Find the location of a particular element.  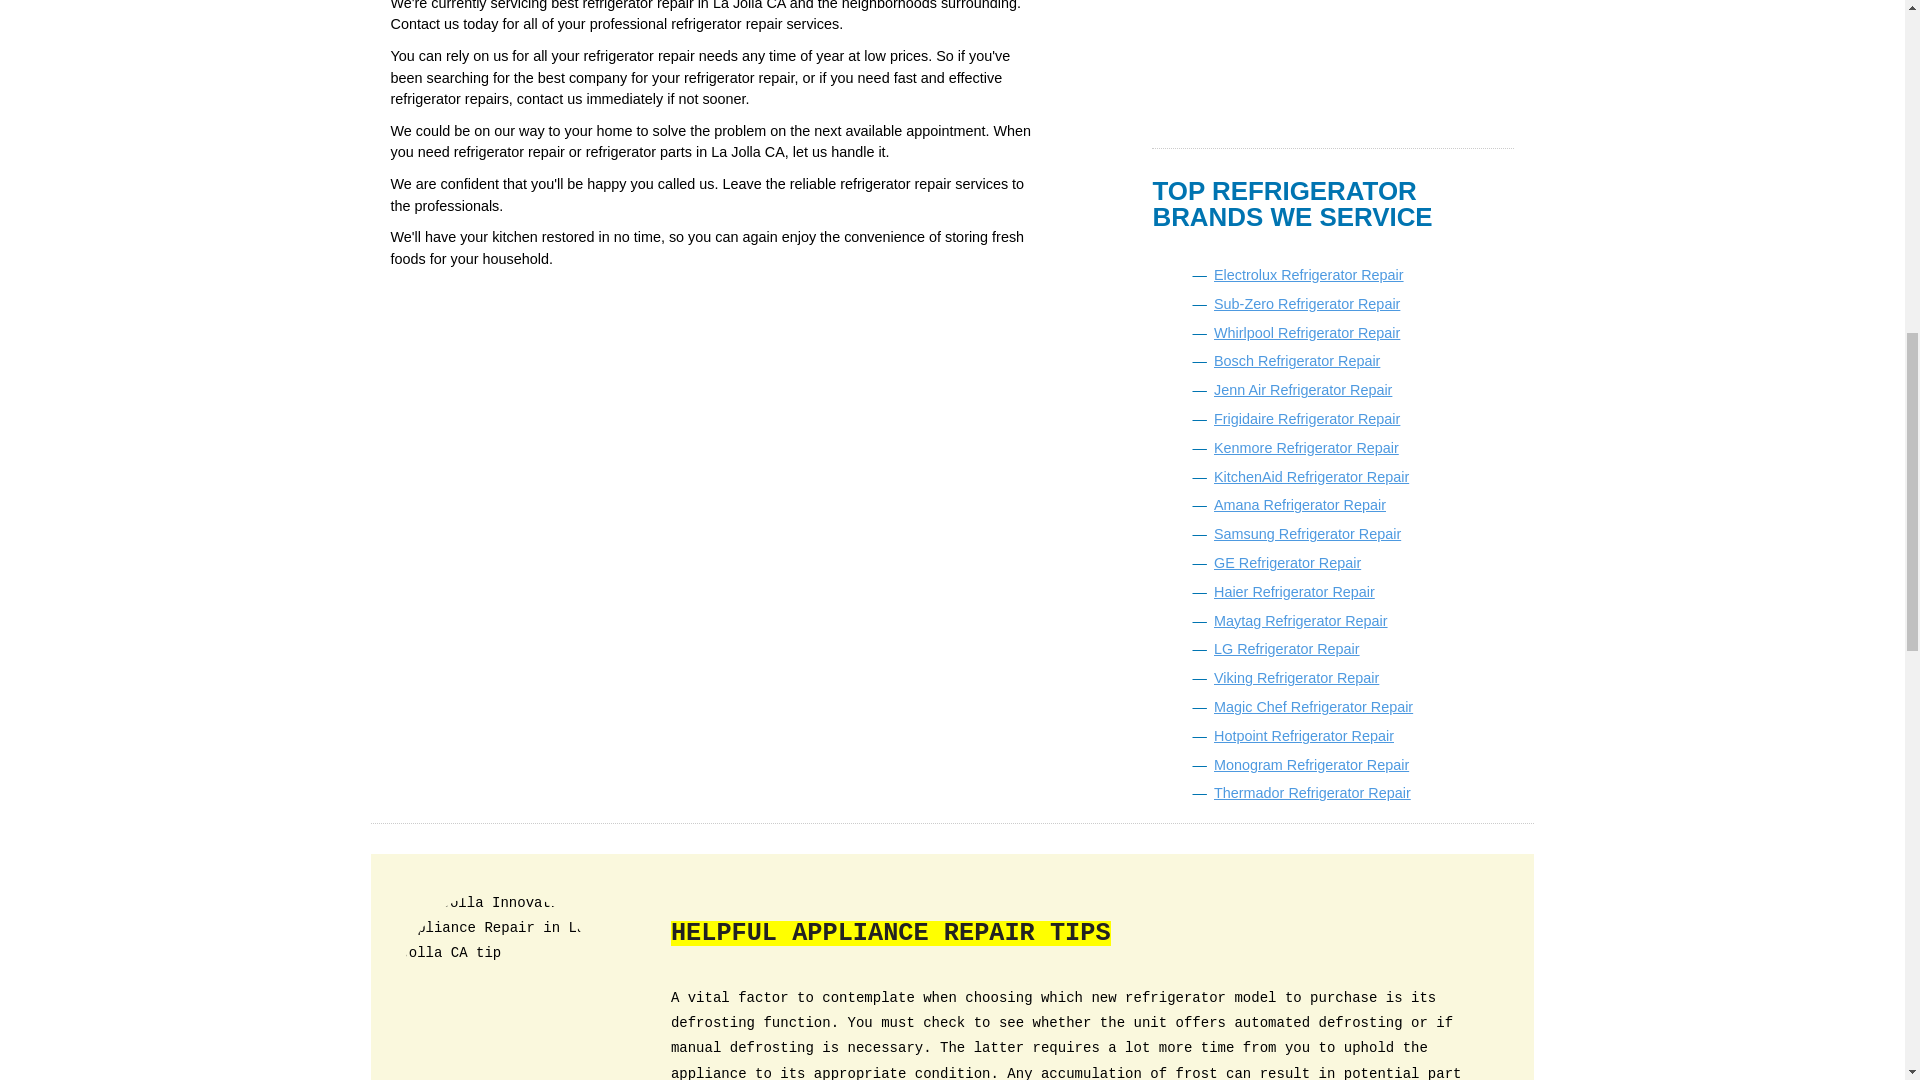

Jenn Air Refrigerator Repair is located at coordinates (1302, 390).